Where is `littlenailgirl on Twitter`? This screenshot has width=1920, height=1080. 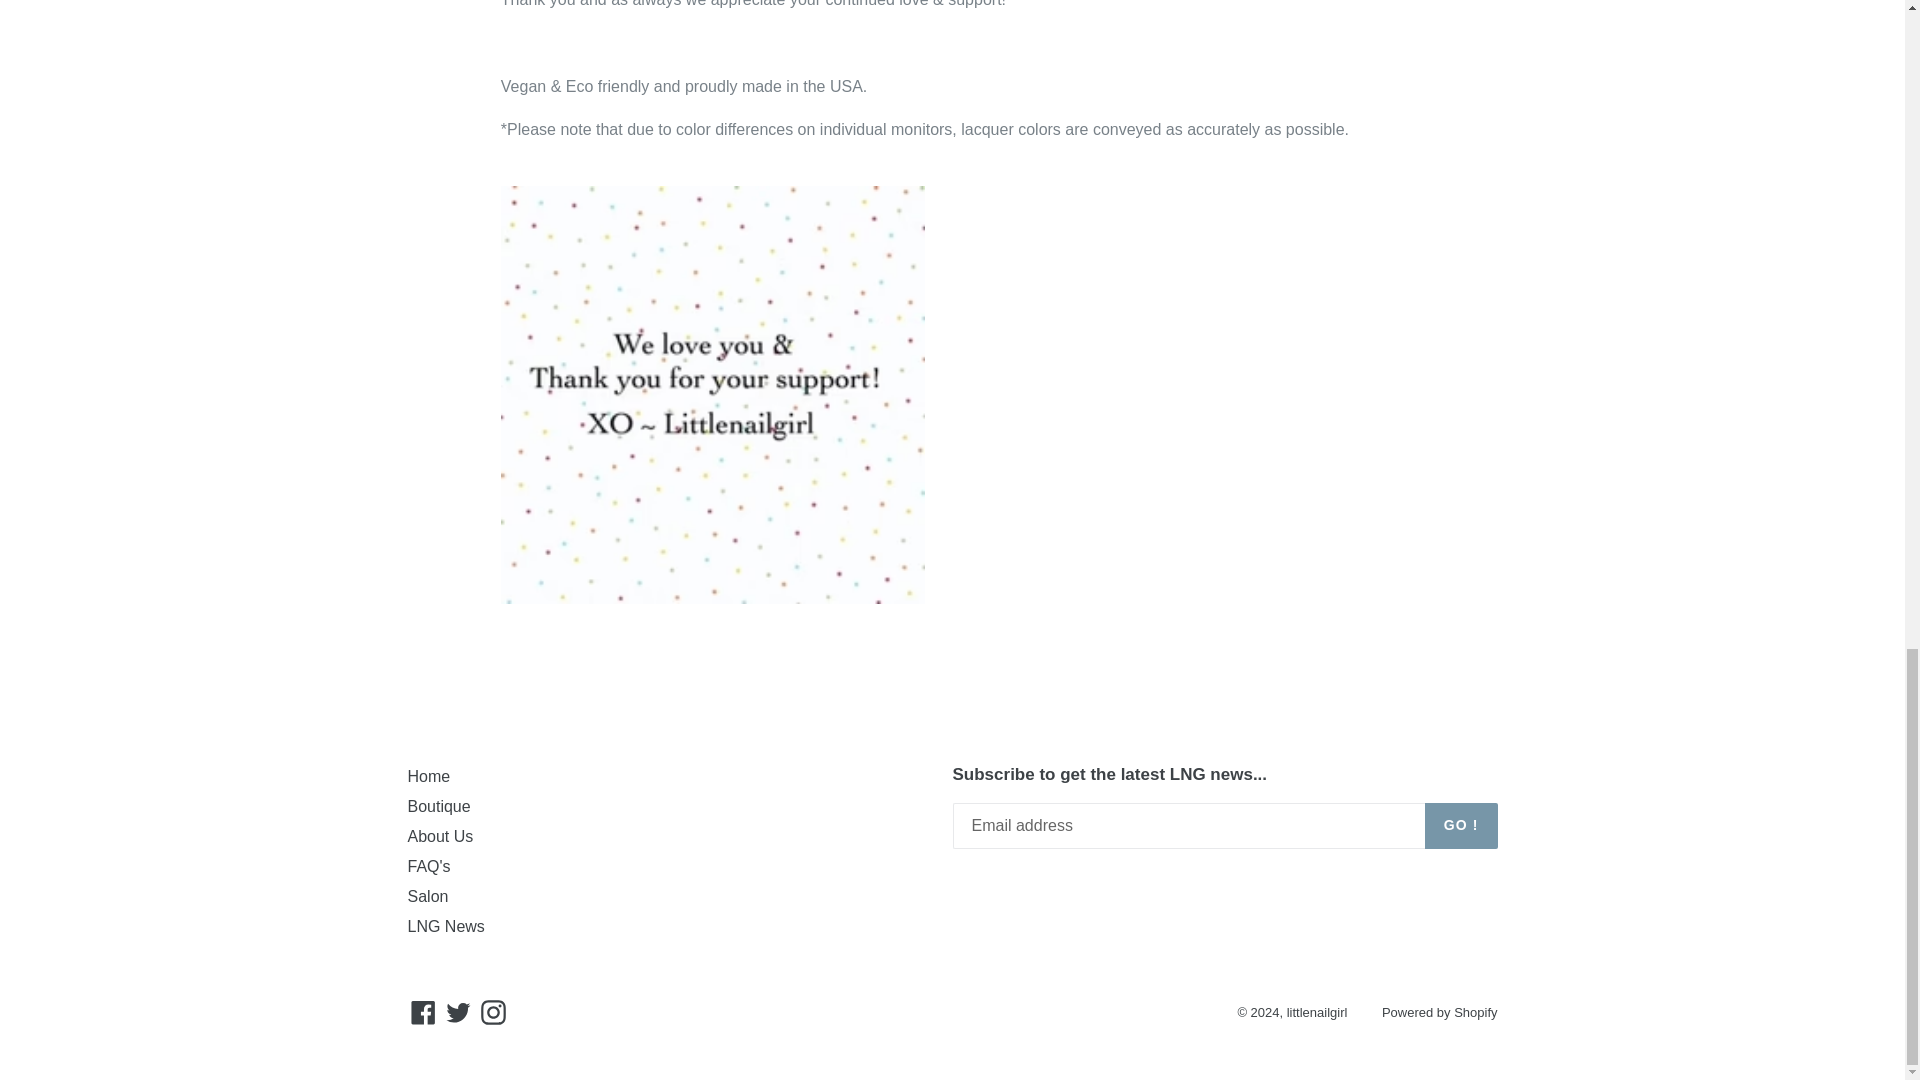 littlenailgirl on Twitter is located at coordinates (458, 1012).